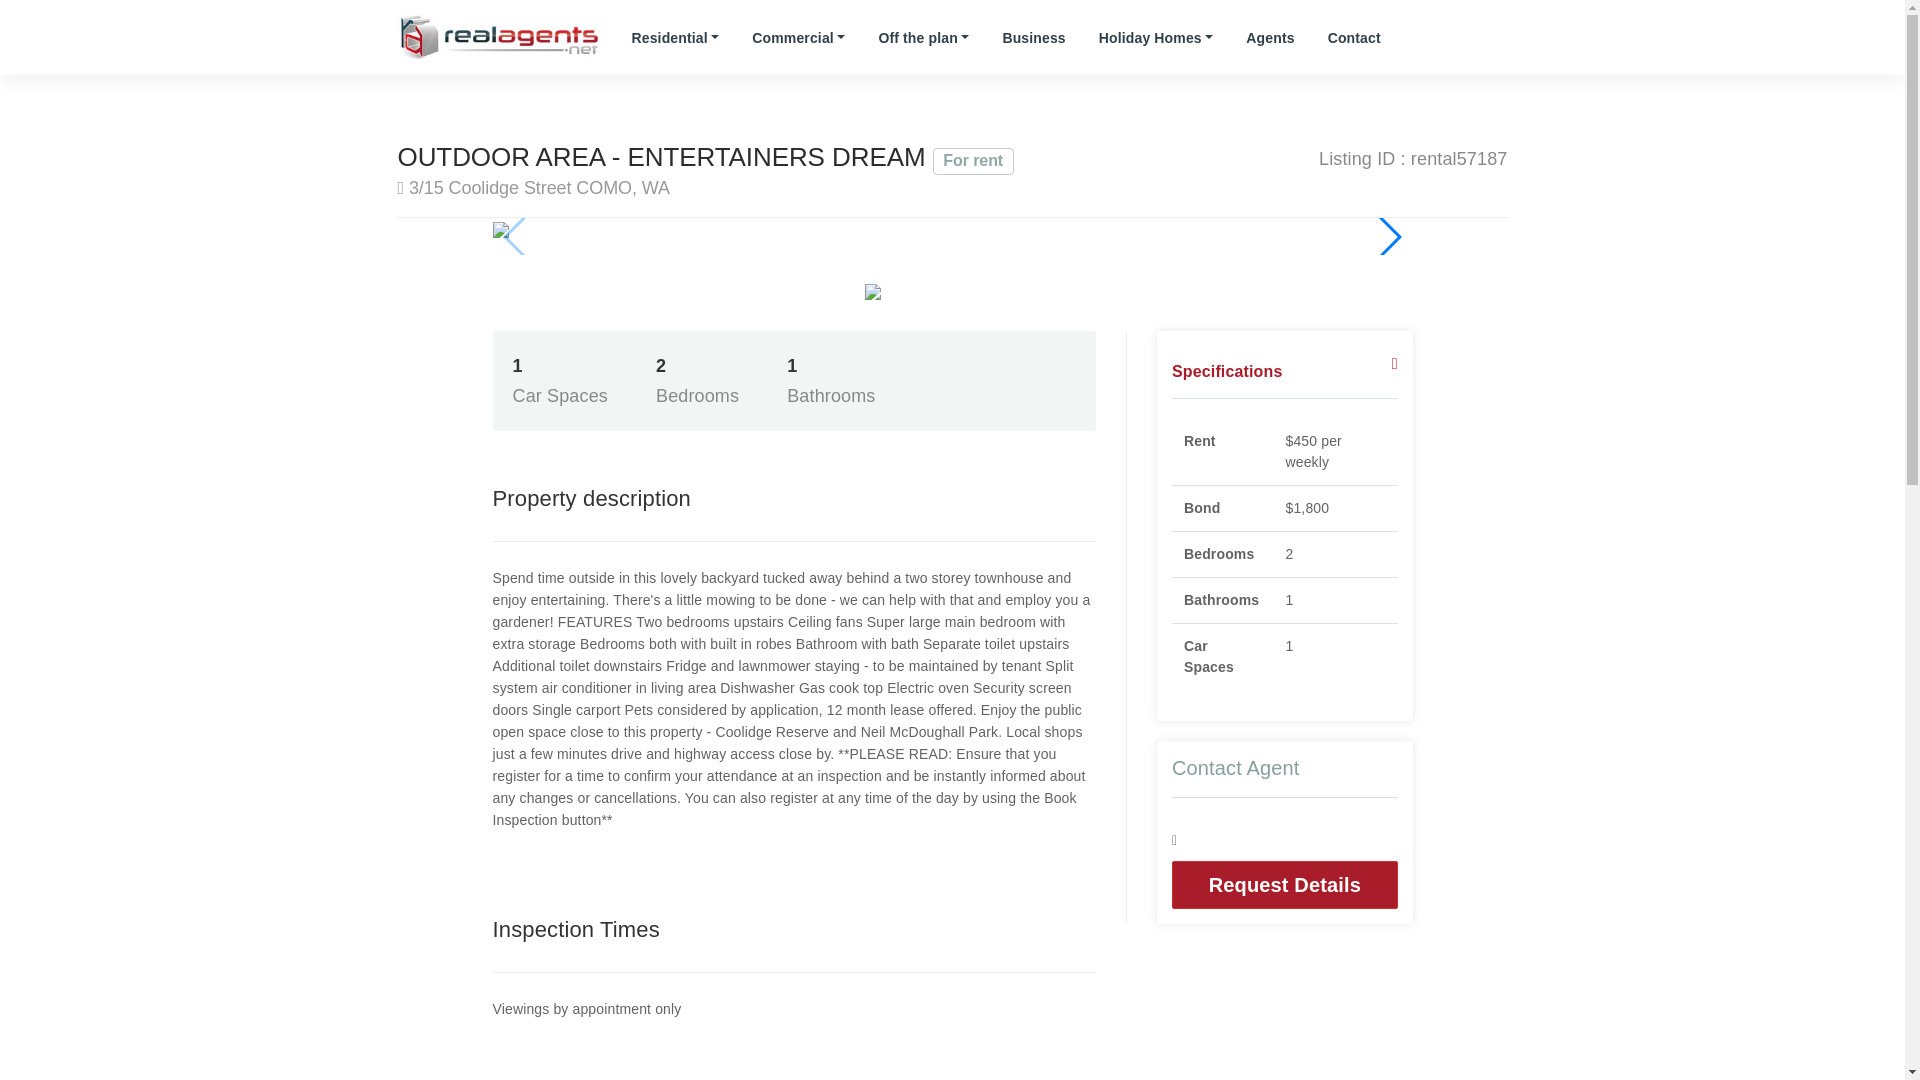  Describe the element at coordinates (922, 38) in the screenshot. I see `Off the plan` at that location.